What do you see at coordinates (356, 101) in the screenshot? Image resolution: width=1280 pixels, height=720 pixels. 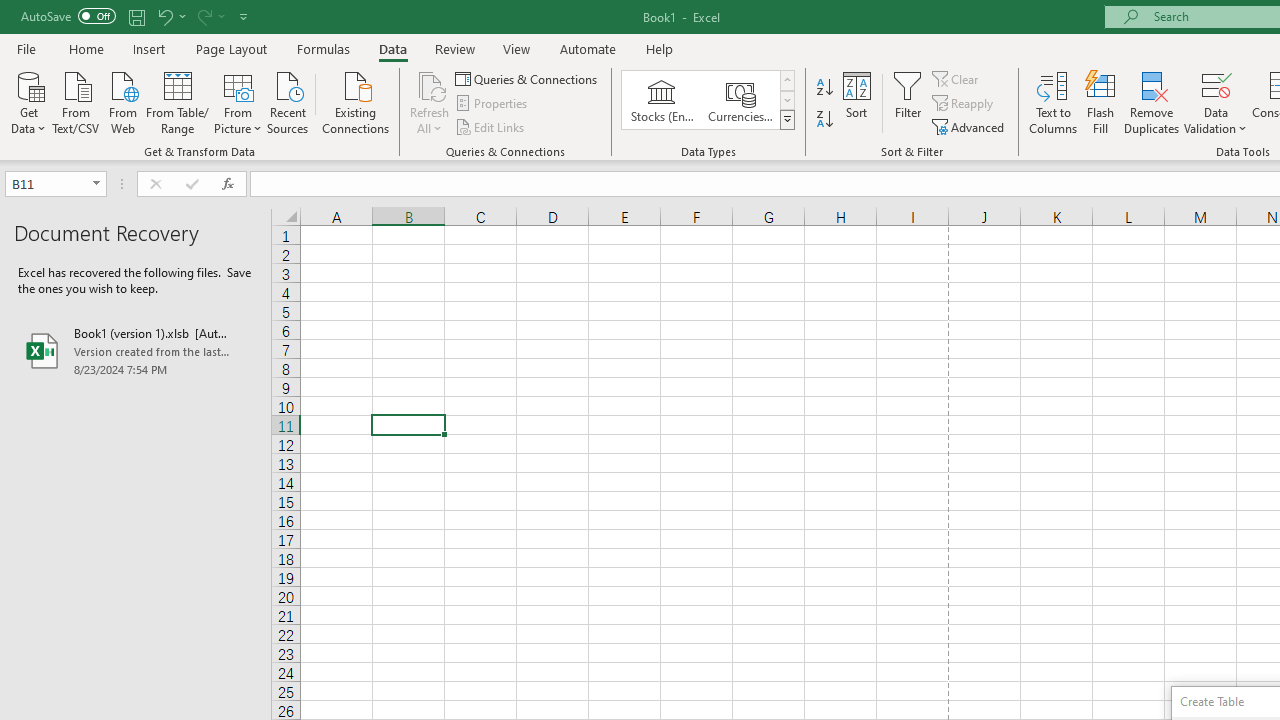 I see `Existing Connections` at bounding box center [356, 101].